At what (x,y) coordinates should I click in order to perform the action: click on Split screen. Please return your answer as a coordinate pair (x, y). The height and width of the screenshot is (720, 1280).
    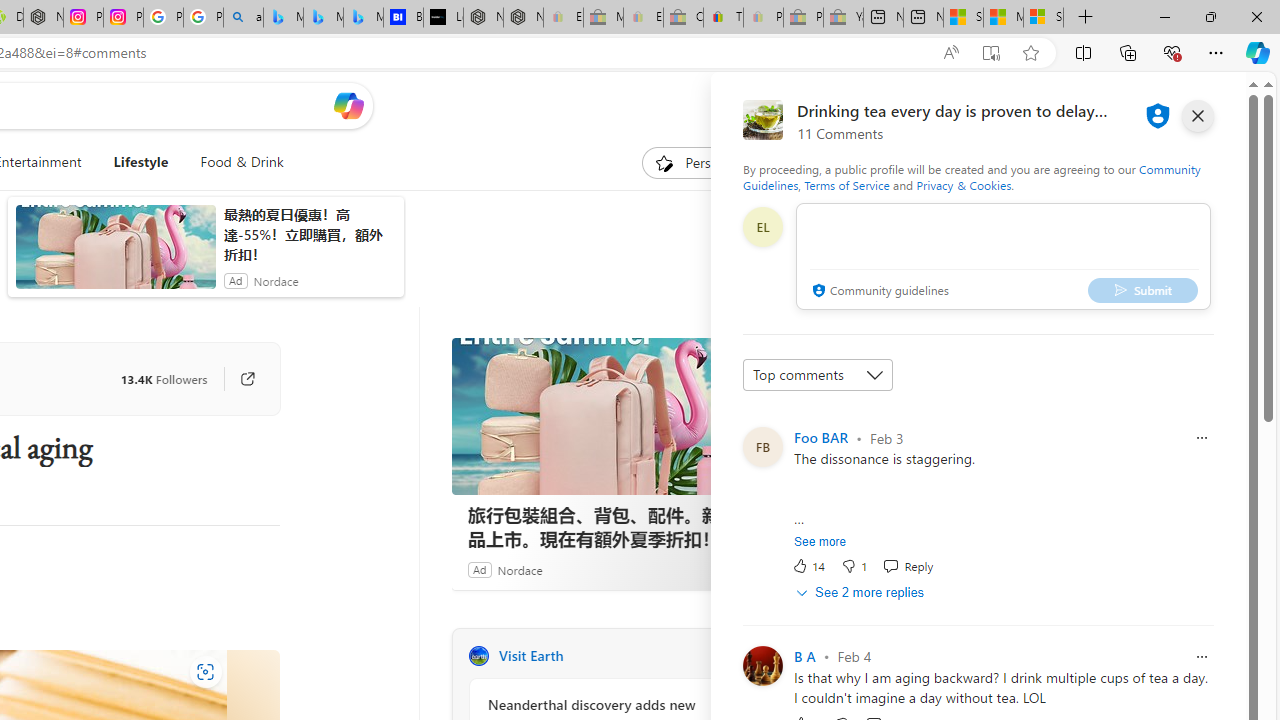
    Looking at the image, I should click on (1083, 52).